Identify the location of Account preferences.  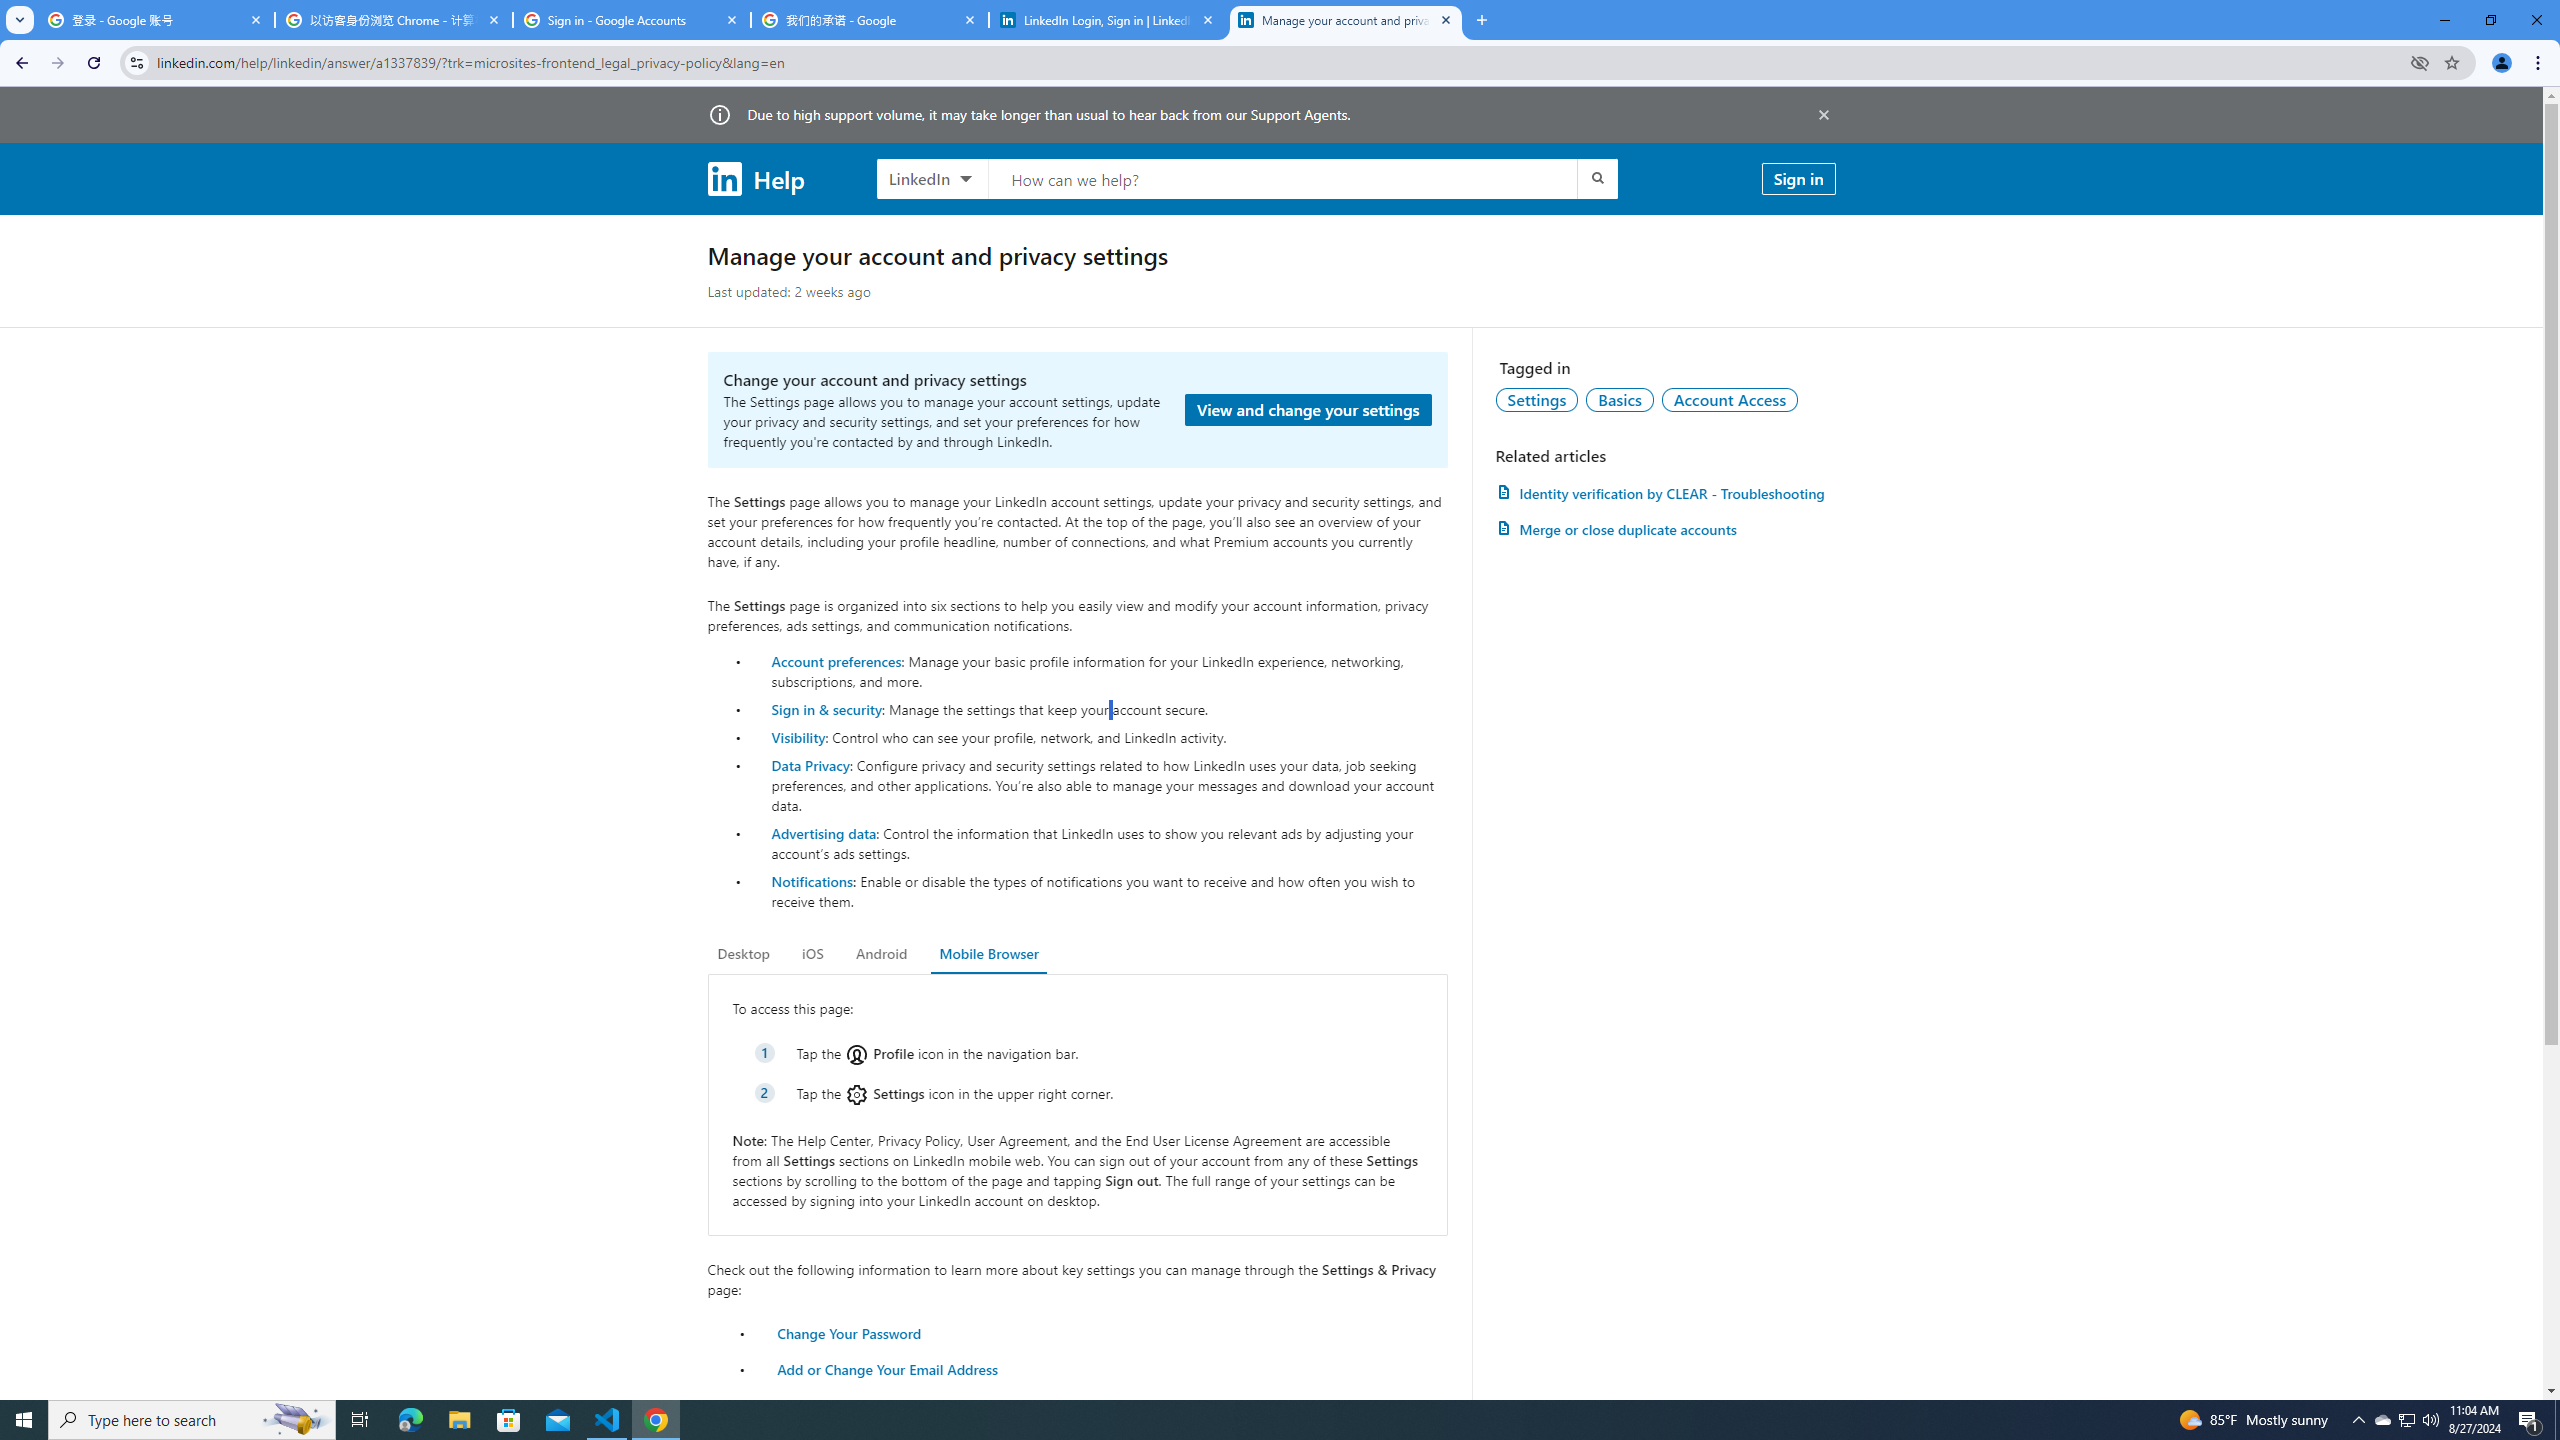
(836, 660).